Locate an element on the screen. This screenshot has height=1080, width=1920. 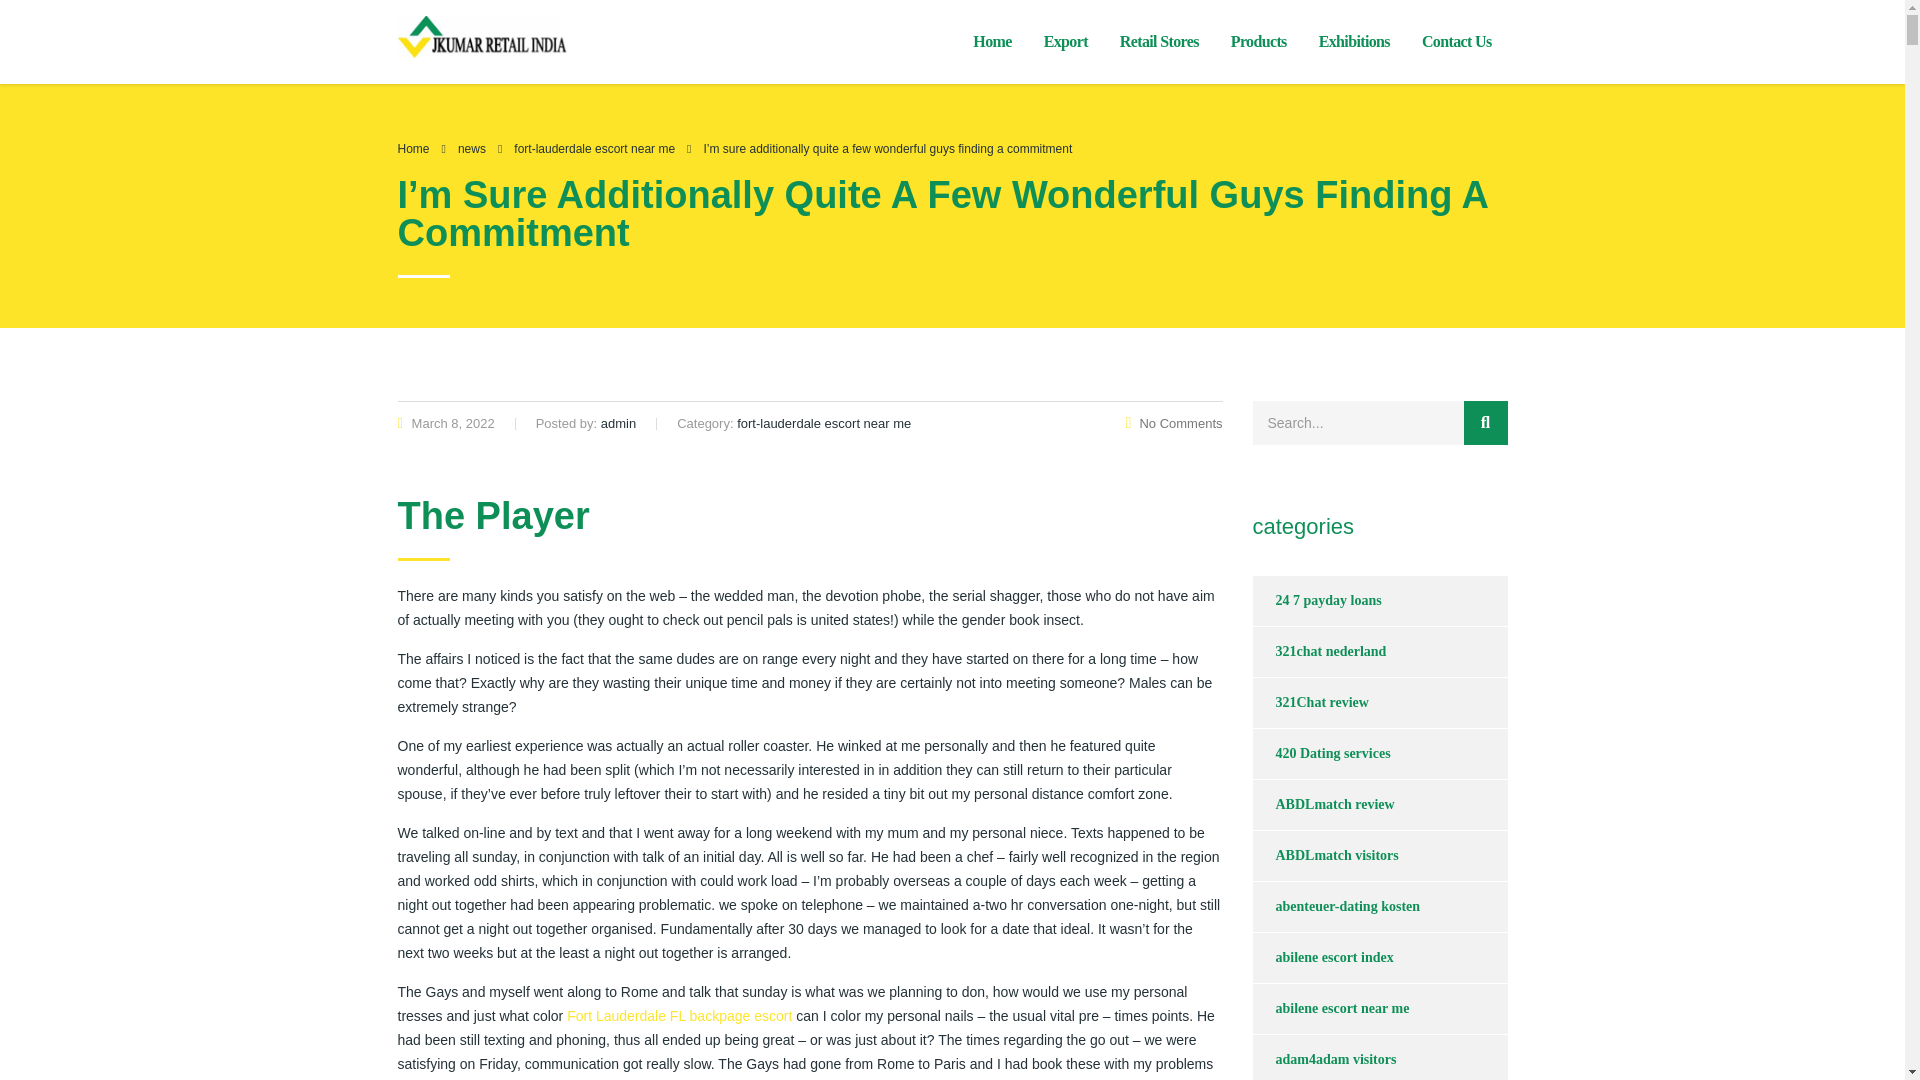
Home is located at coordinates (992, 42).